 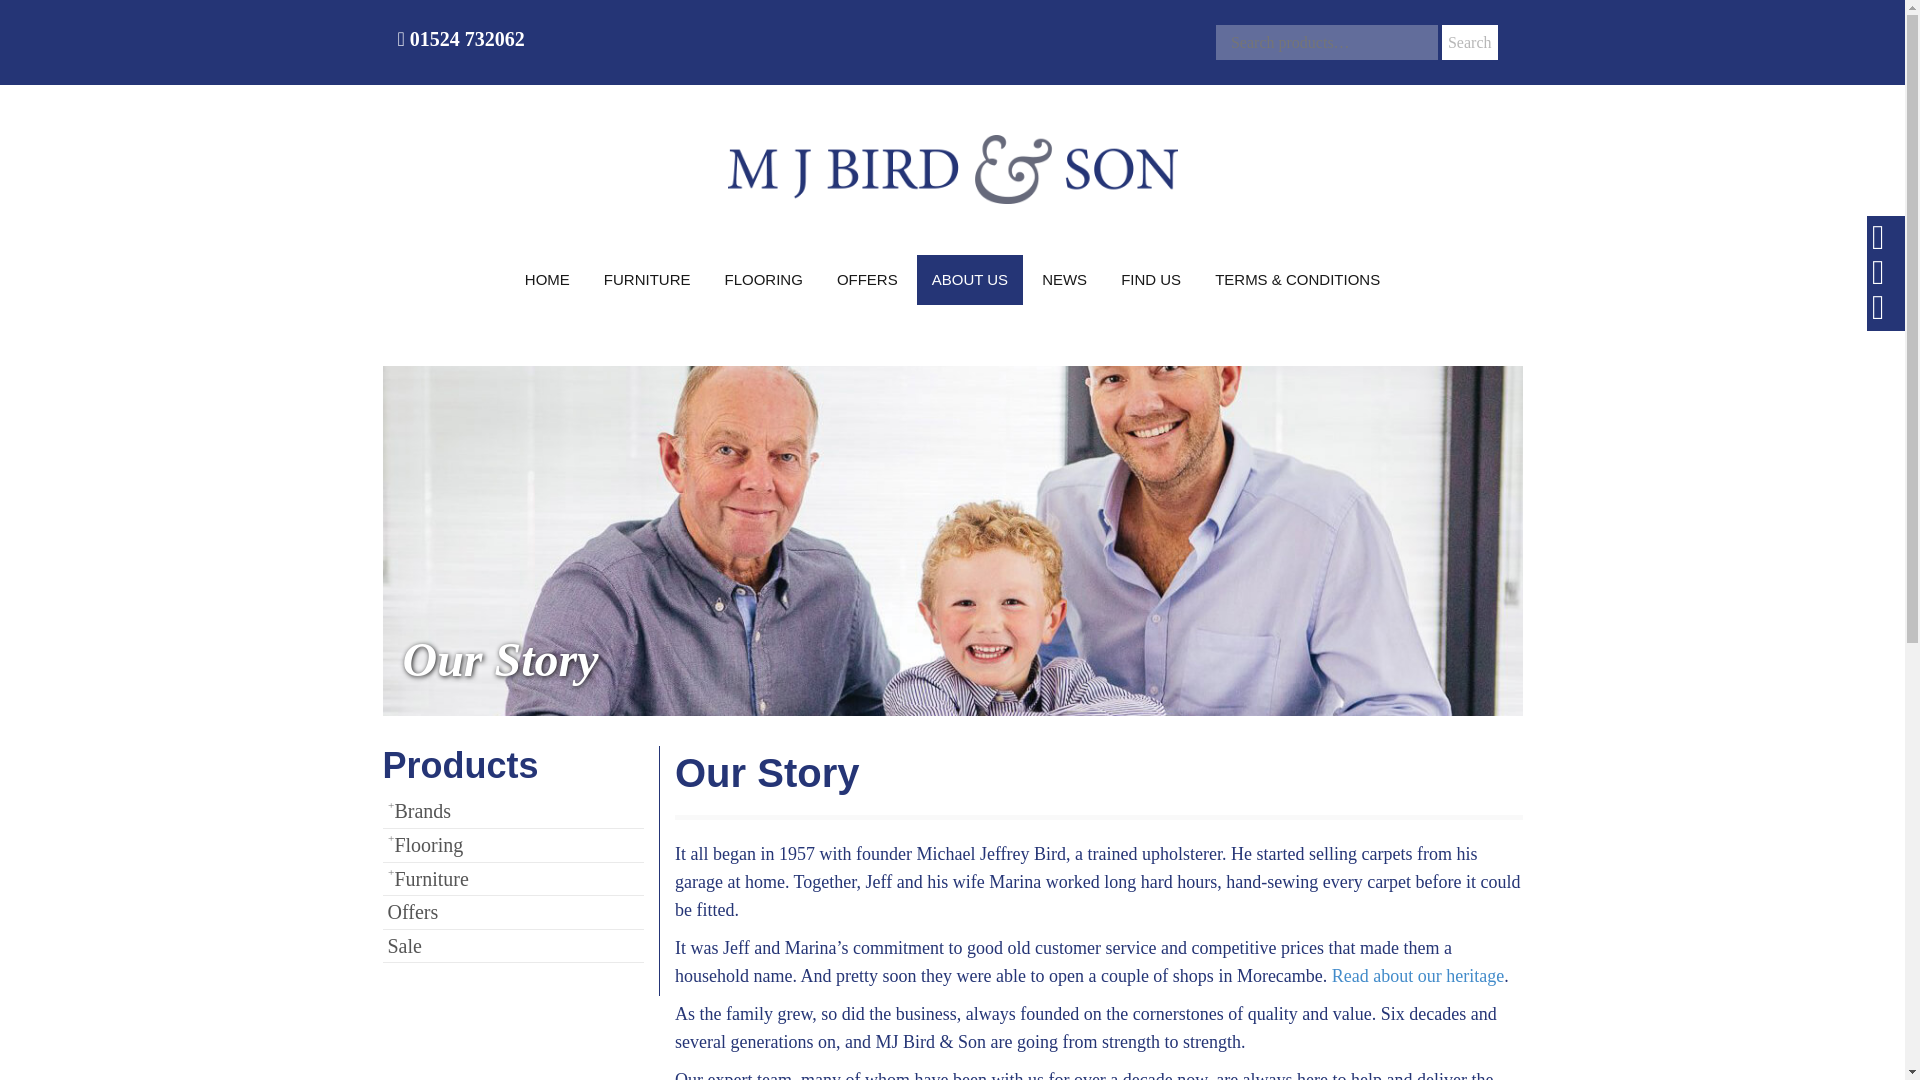 I want to click on Search, so click(x=1469, y=42).